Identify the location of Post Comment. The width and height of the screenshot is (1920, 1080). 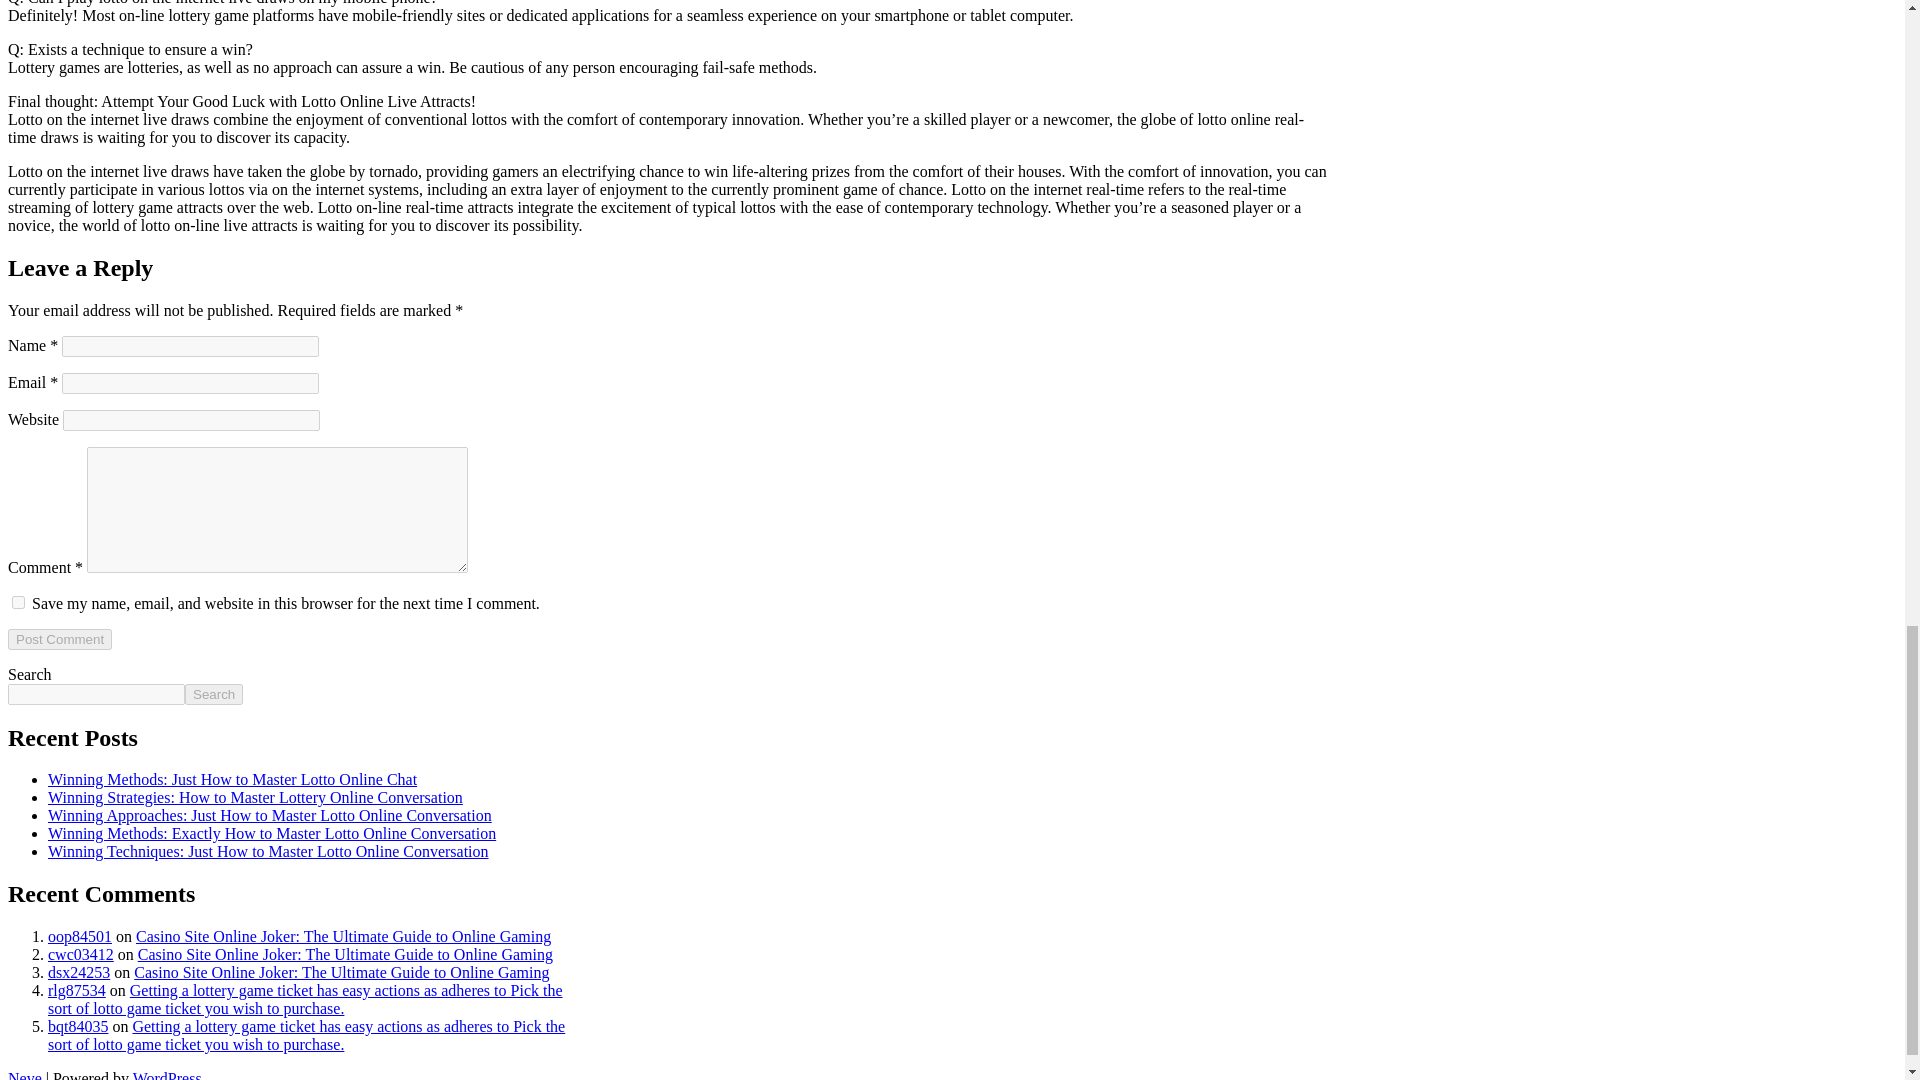
(59, 639).